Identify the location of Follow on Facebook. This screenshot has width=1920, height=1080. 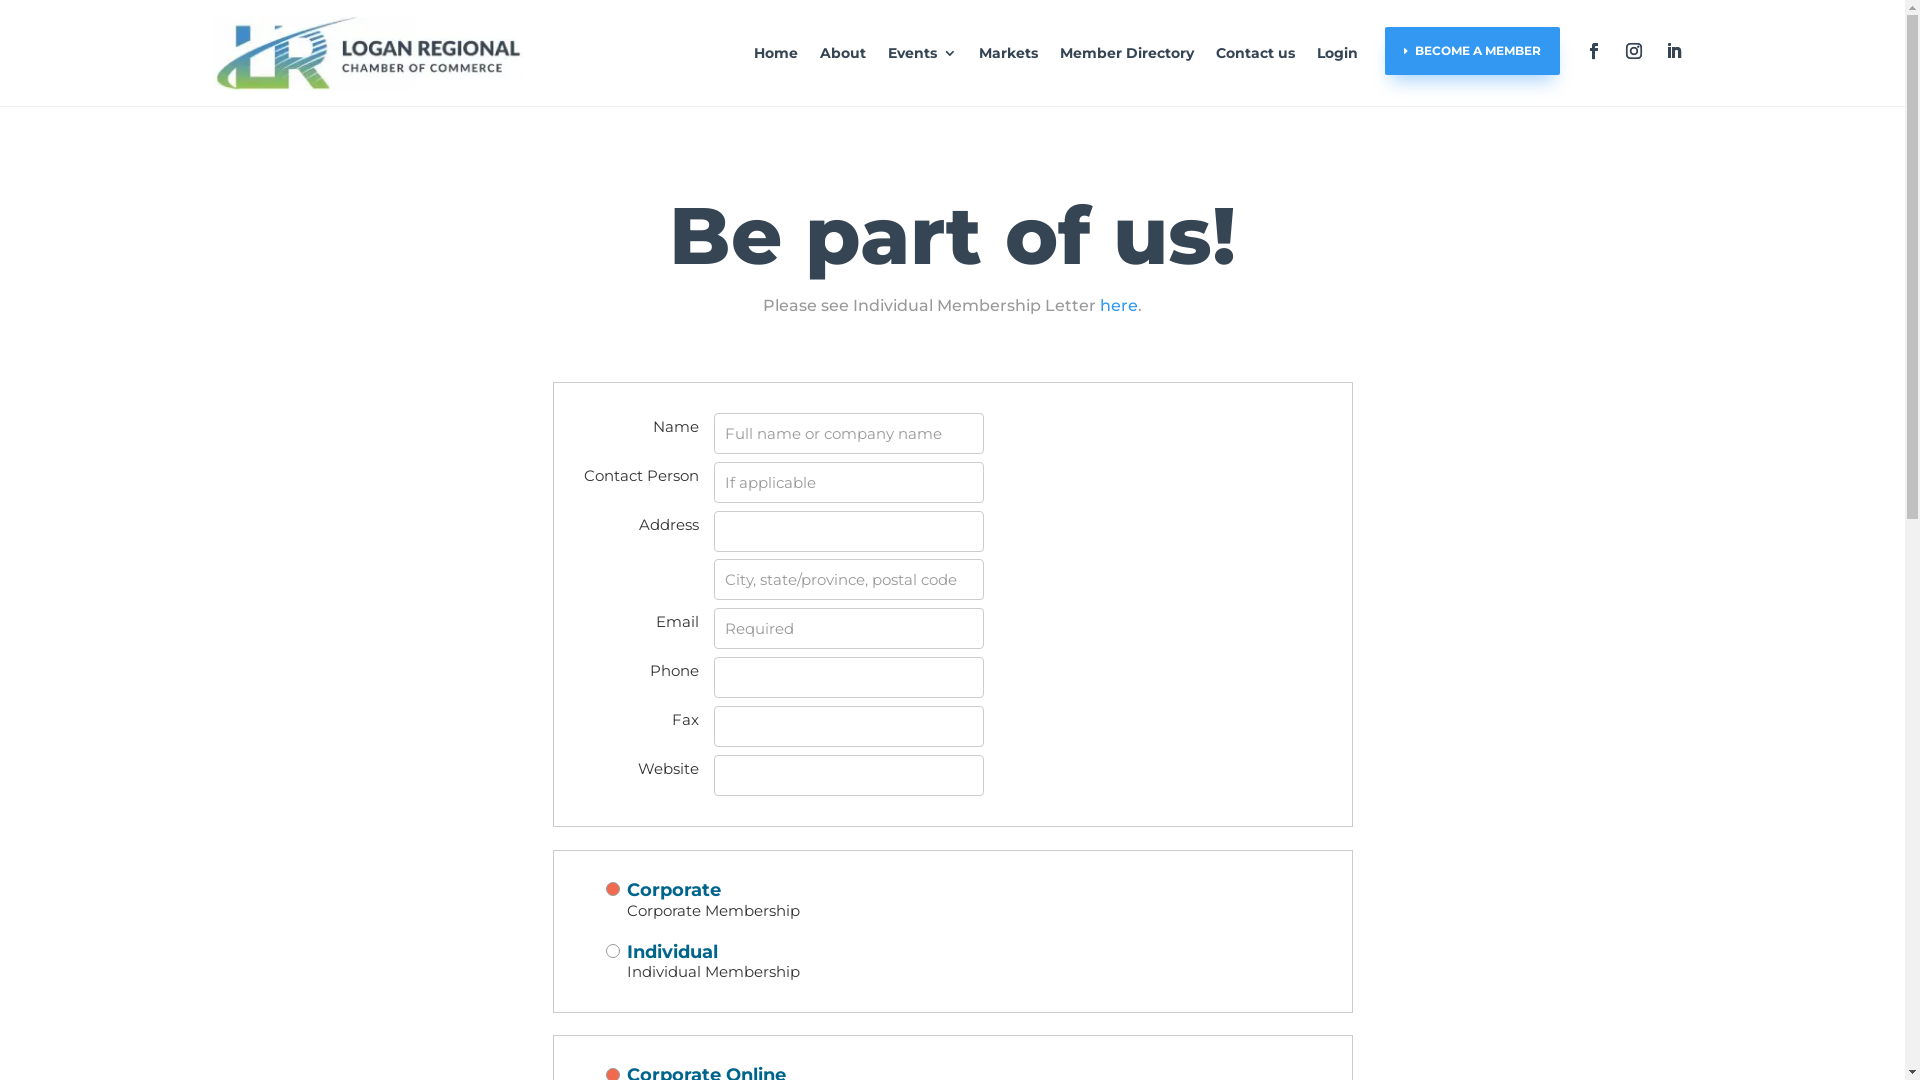
(1594, 51).